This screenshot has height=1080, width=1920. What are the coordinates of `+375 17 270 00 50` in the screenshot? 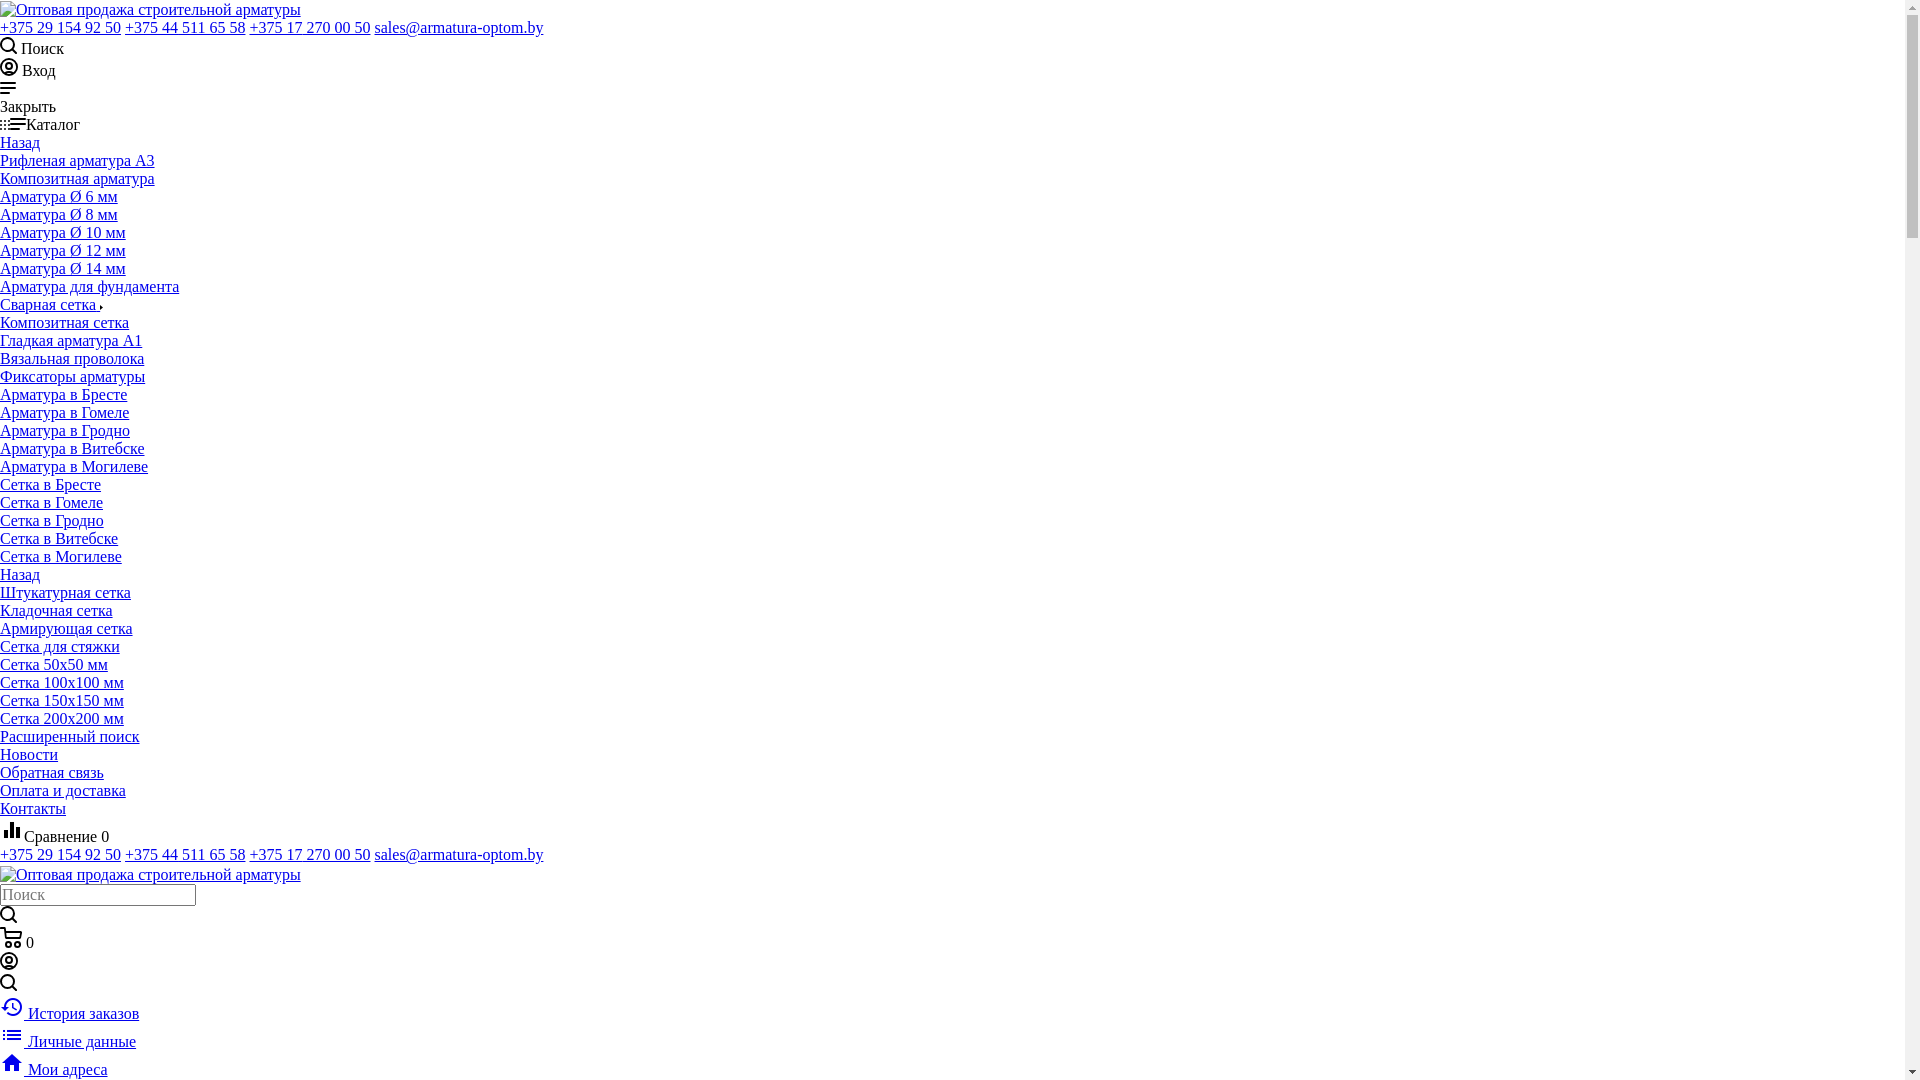 It's located at (310, 28).